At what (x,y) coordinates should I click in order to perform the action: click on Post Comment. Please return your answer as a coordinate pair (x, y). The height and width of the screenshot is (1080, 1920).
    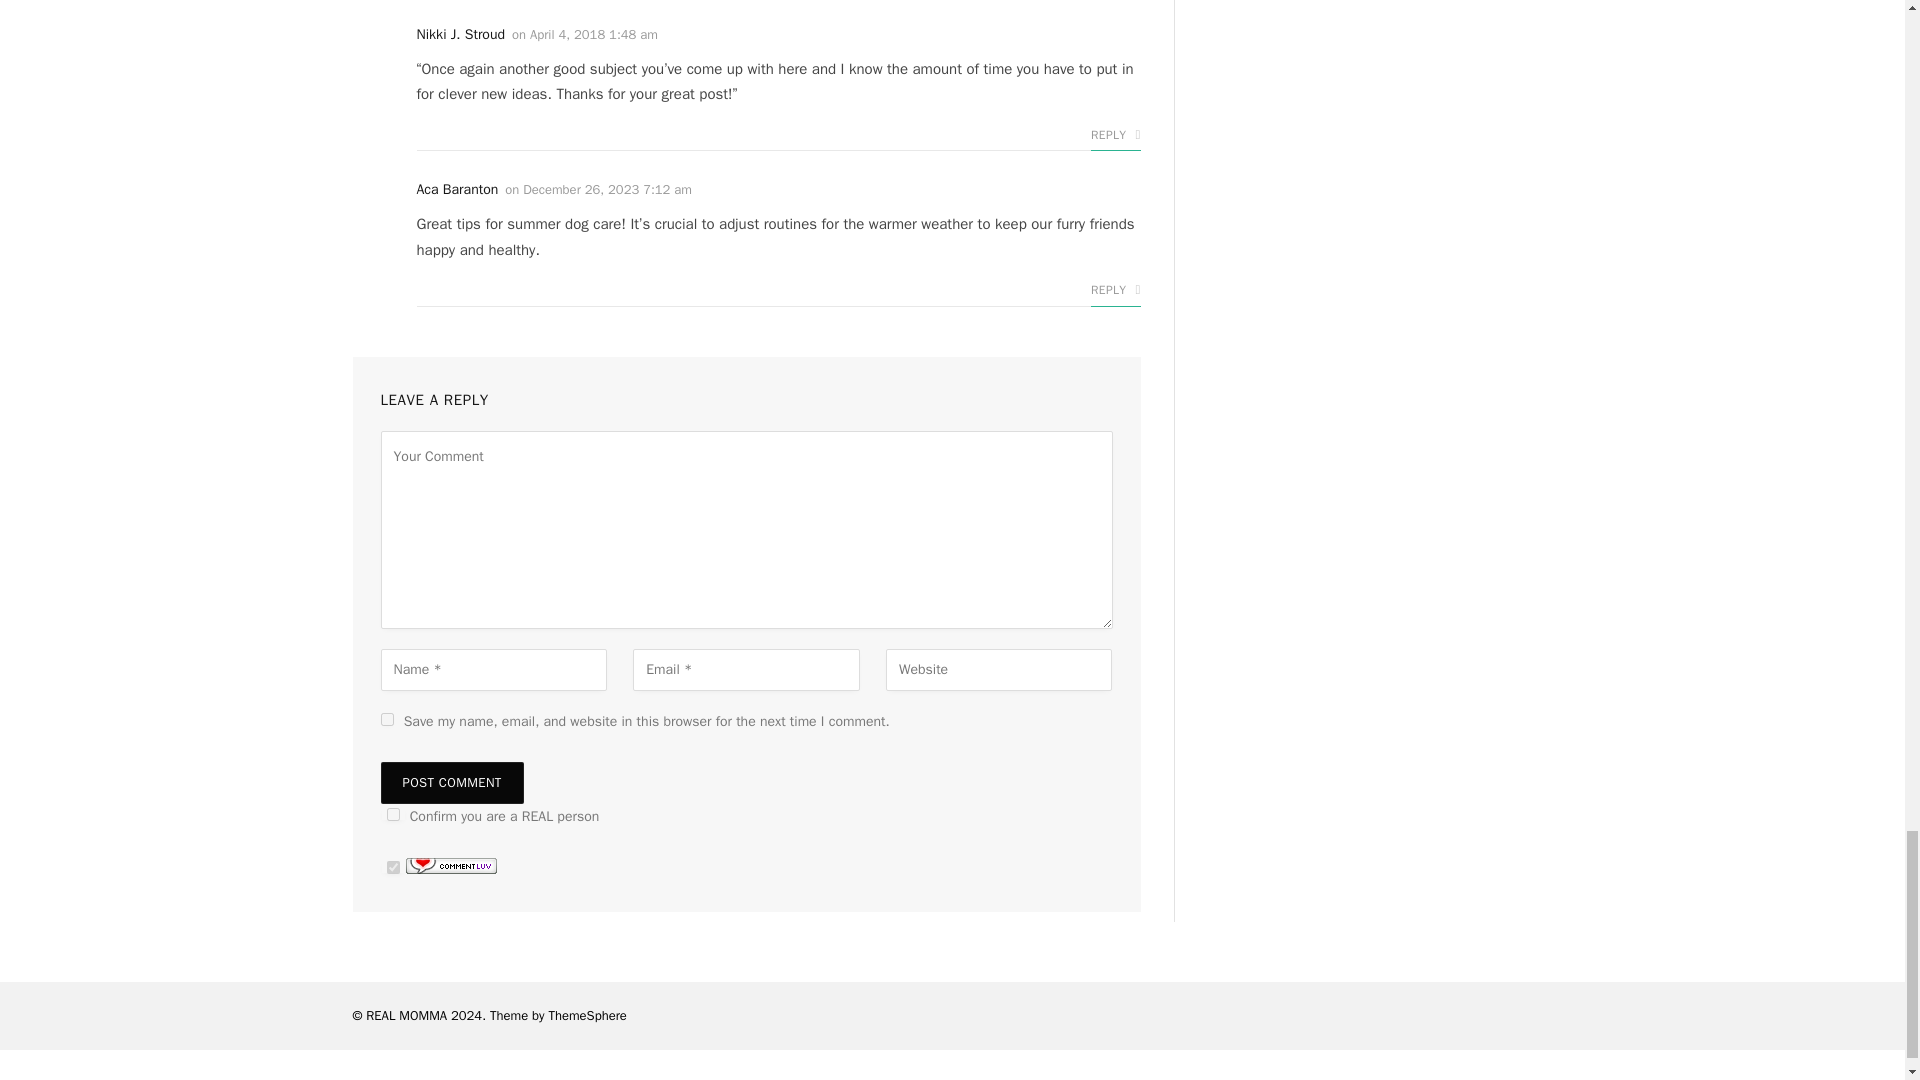
    Looking at the image, I should click on (451, 782).